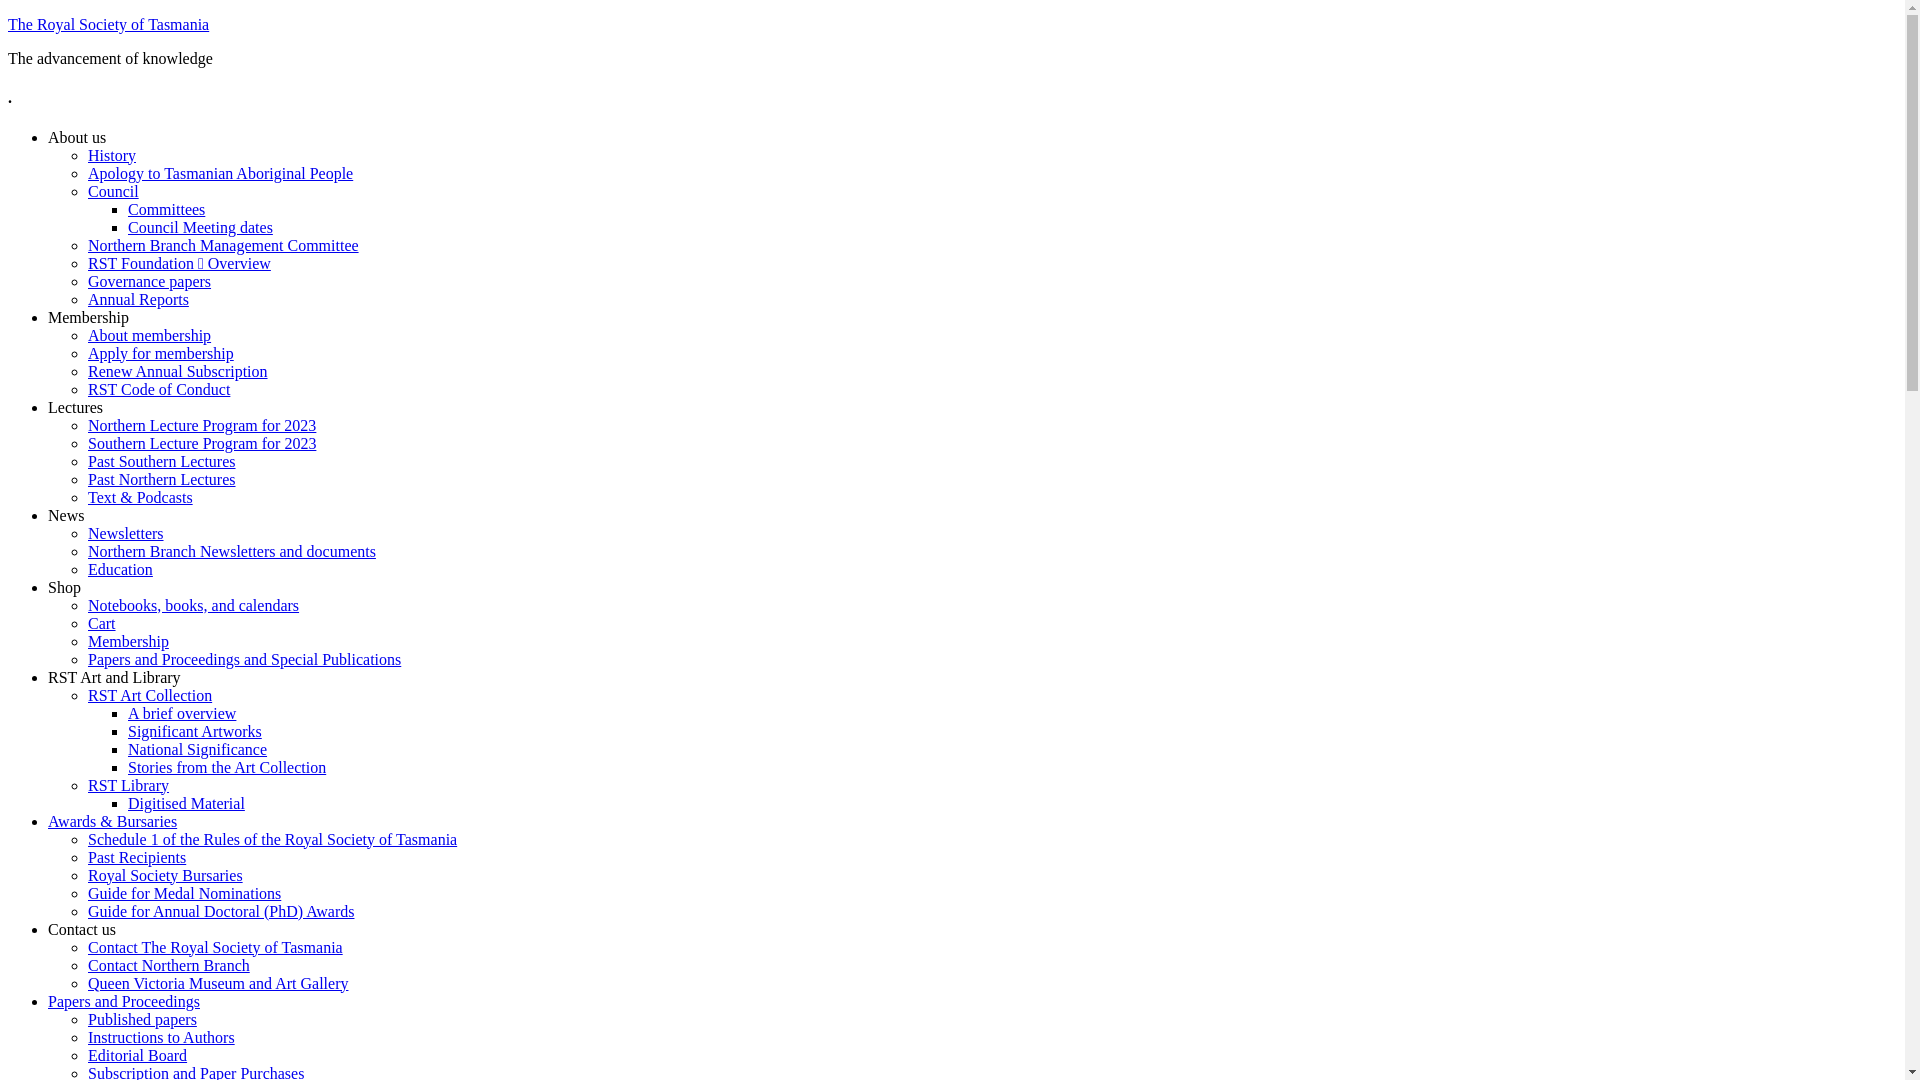  I want to click on Past Recipients, so click(137, 858).